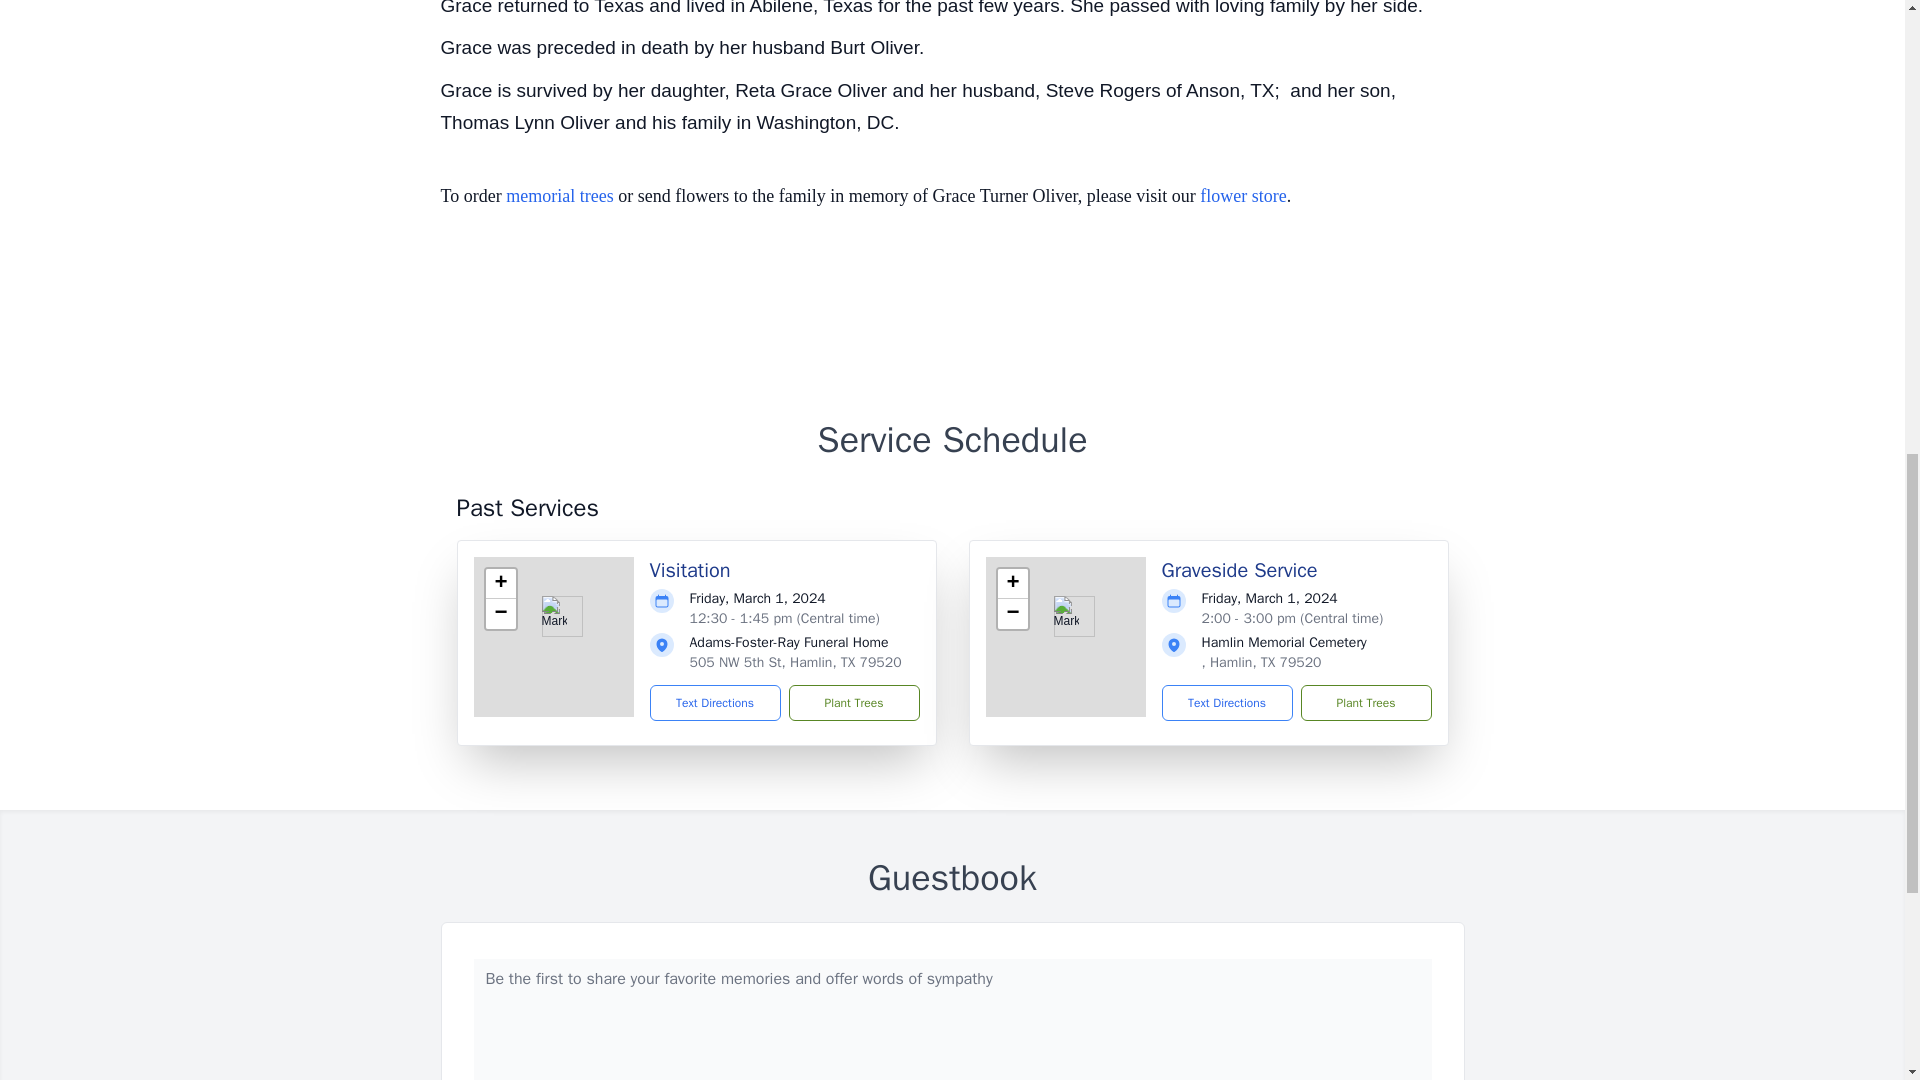  I want to click on Text Directions, so click(716, 702).